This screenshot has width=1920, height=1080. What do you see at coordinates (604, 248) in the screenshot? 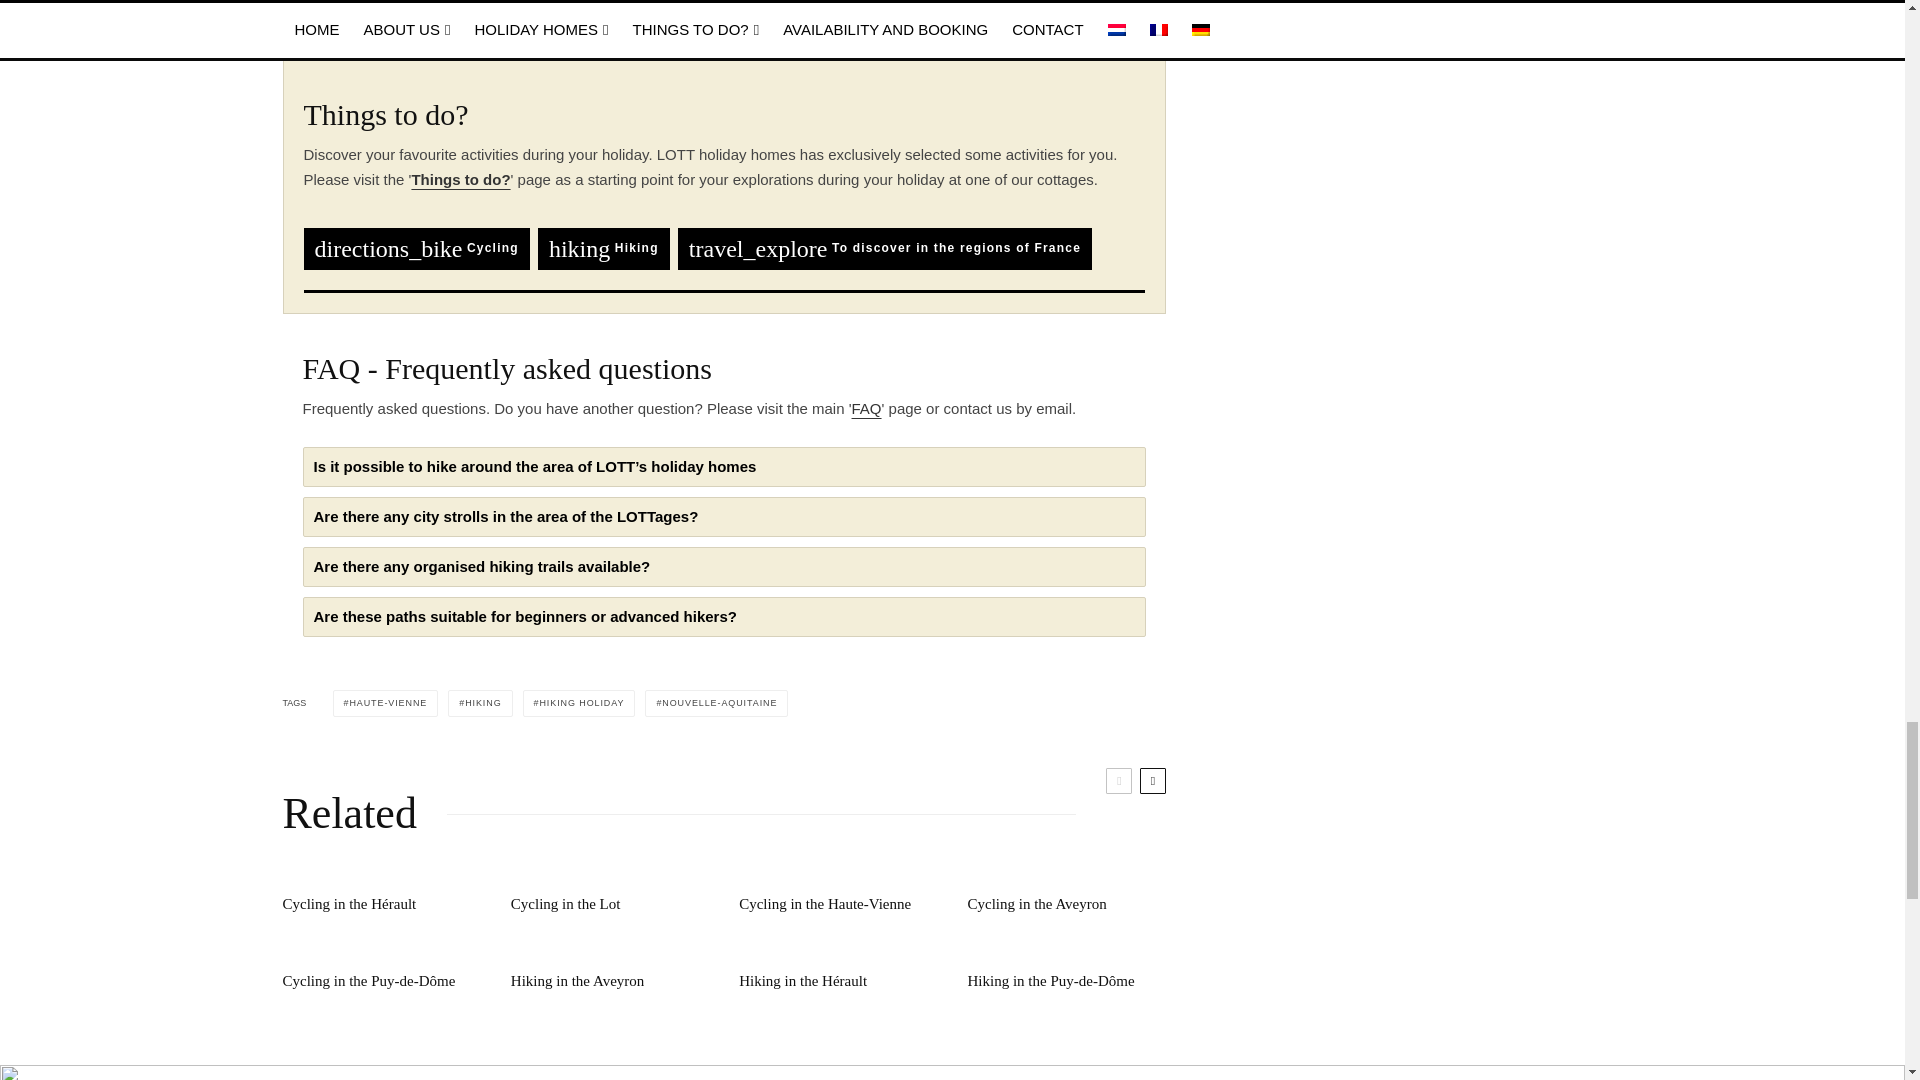
I see `Hiking in France` at bounding box center [604, 248].